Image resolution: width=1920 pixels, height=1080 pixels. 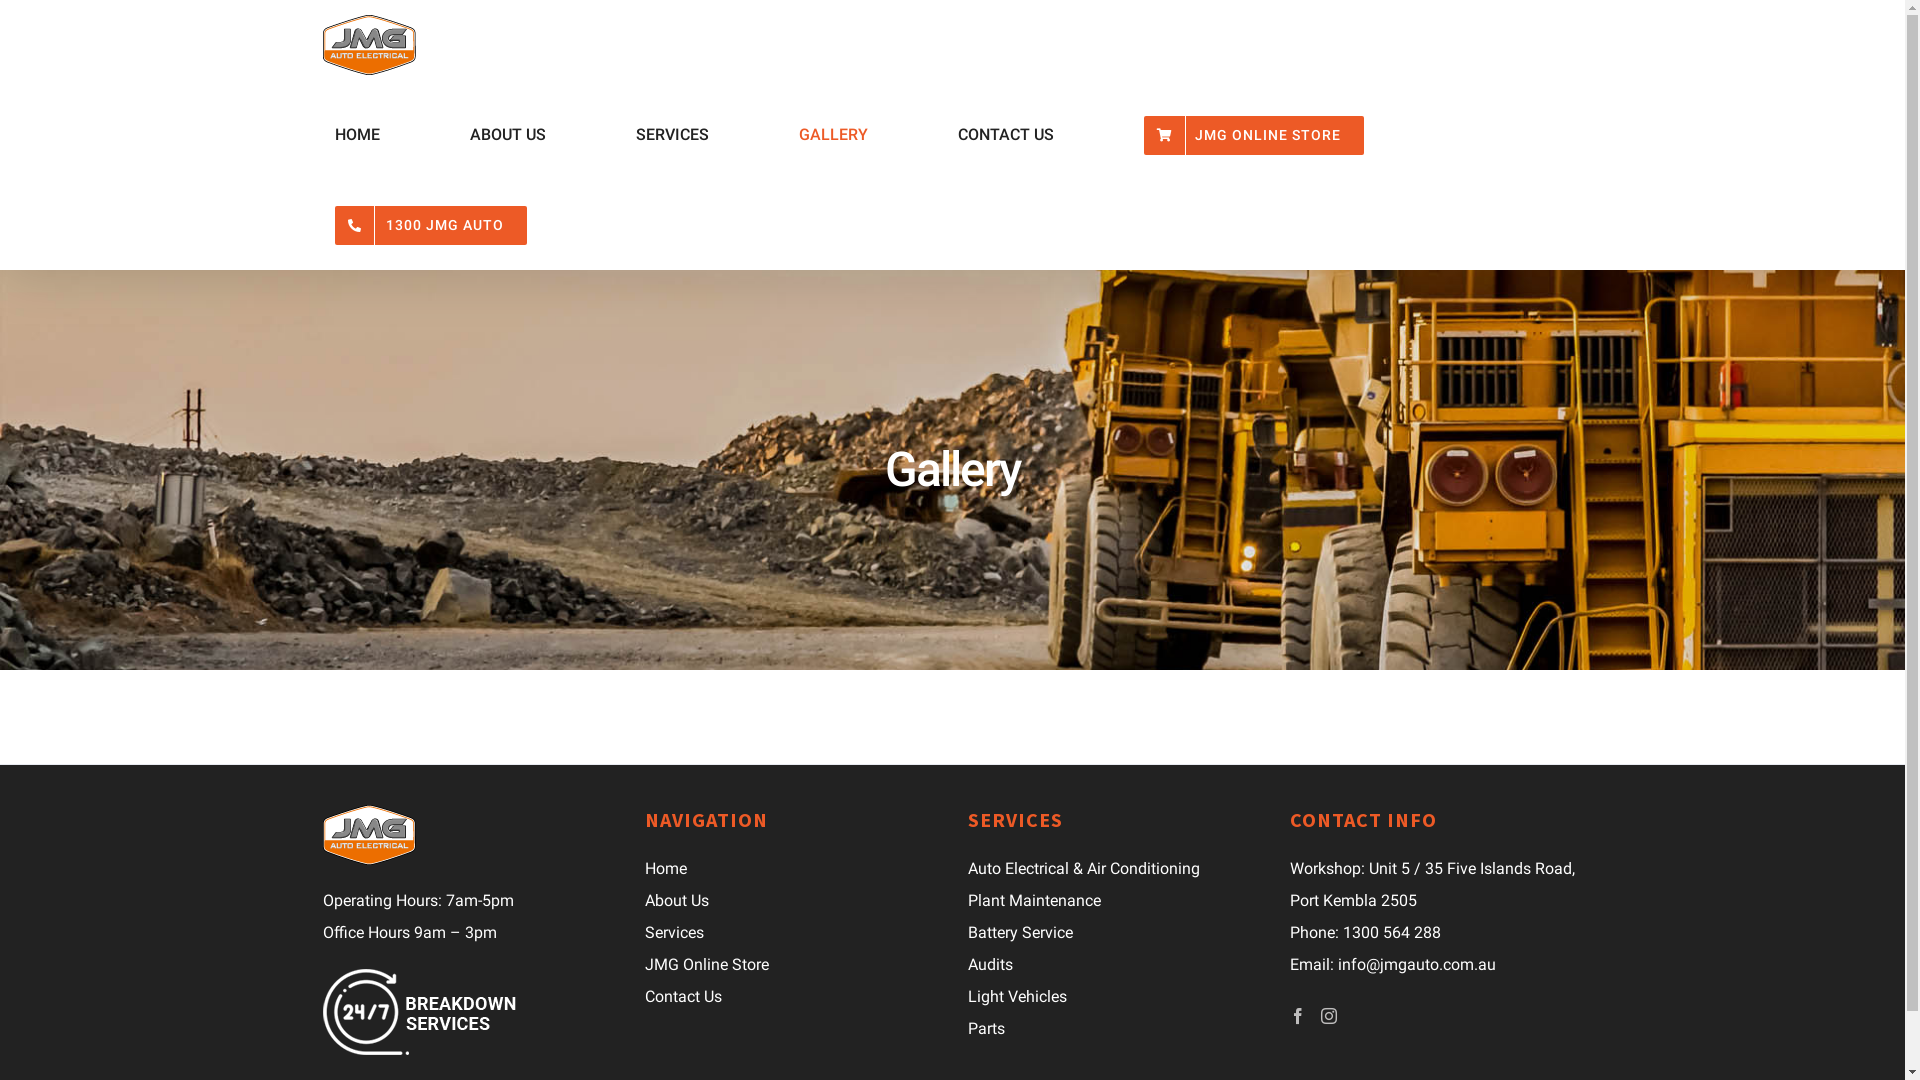 I want to click on HOME, so click(x=357, y=135).